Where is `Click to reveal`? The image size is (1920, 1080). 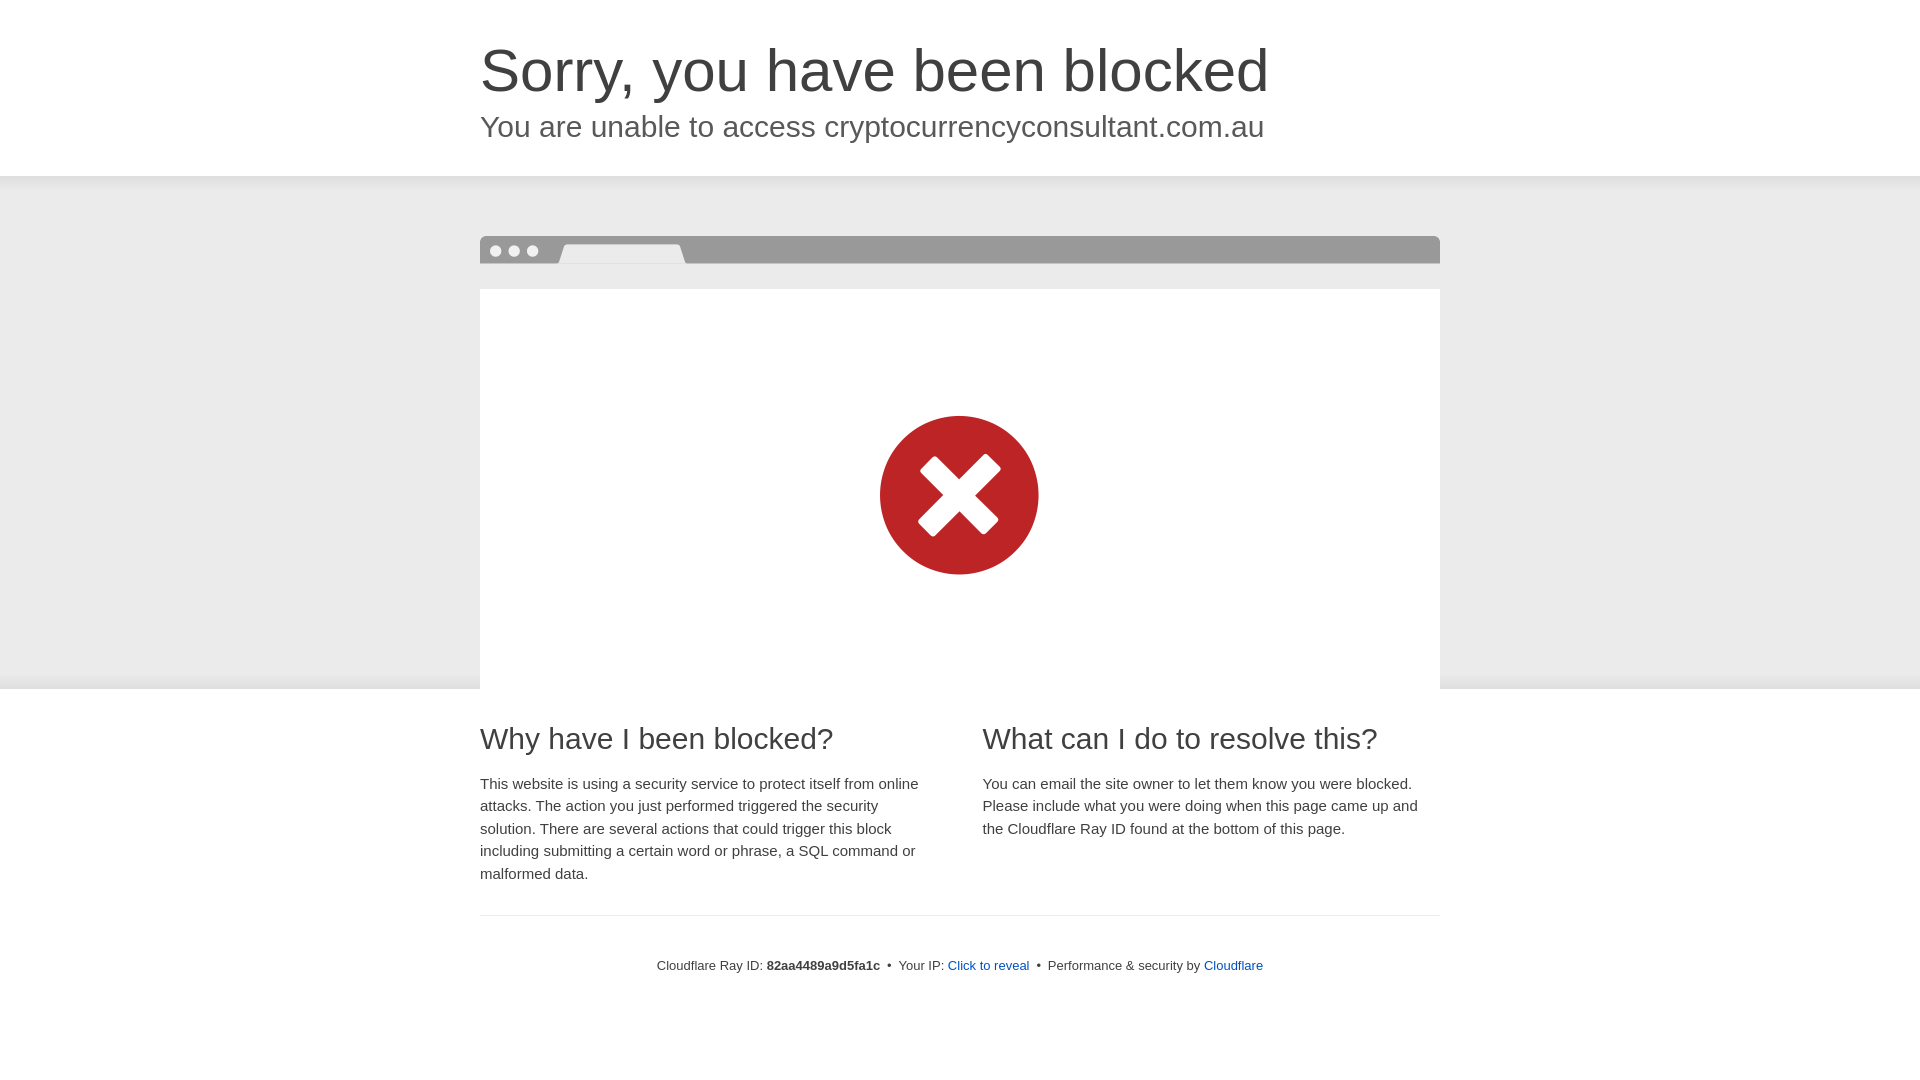
Click to reveal is located at coordinates (989, 966).